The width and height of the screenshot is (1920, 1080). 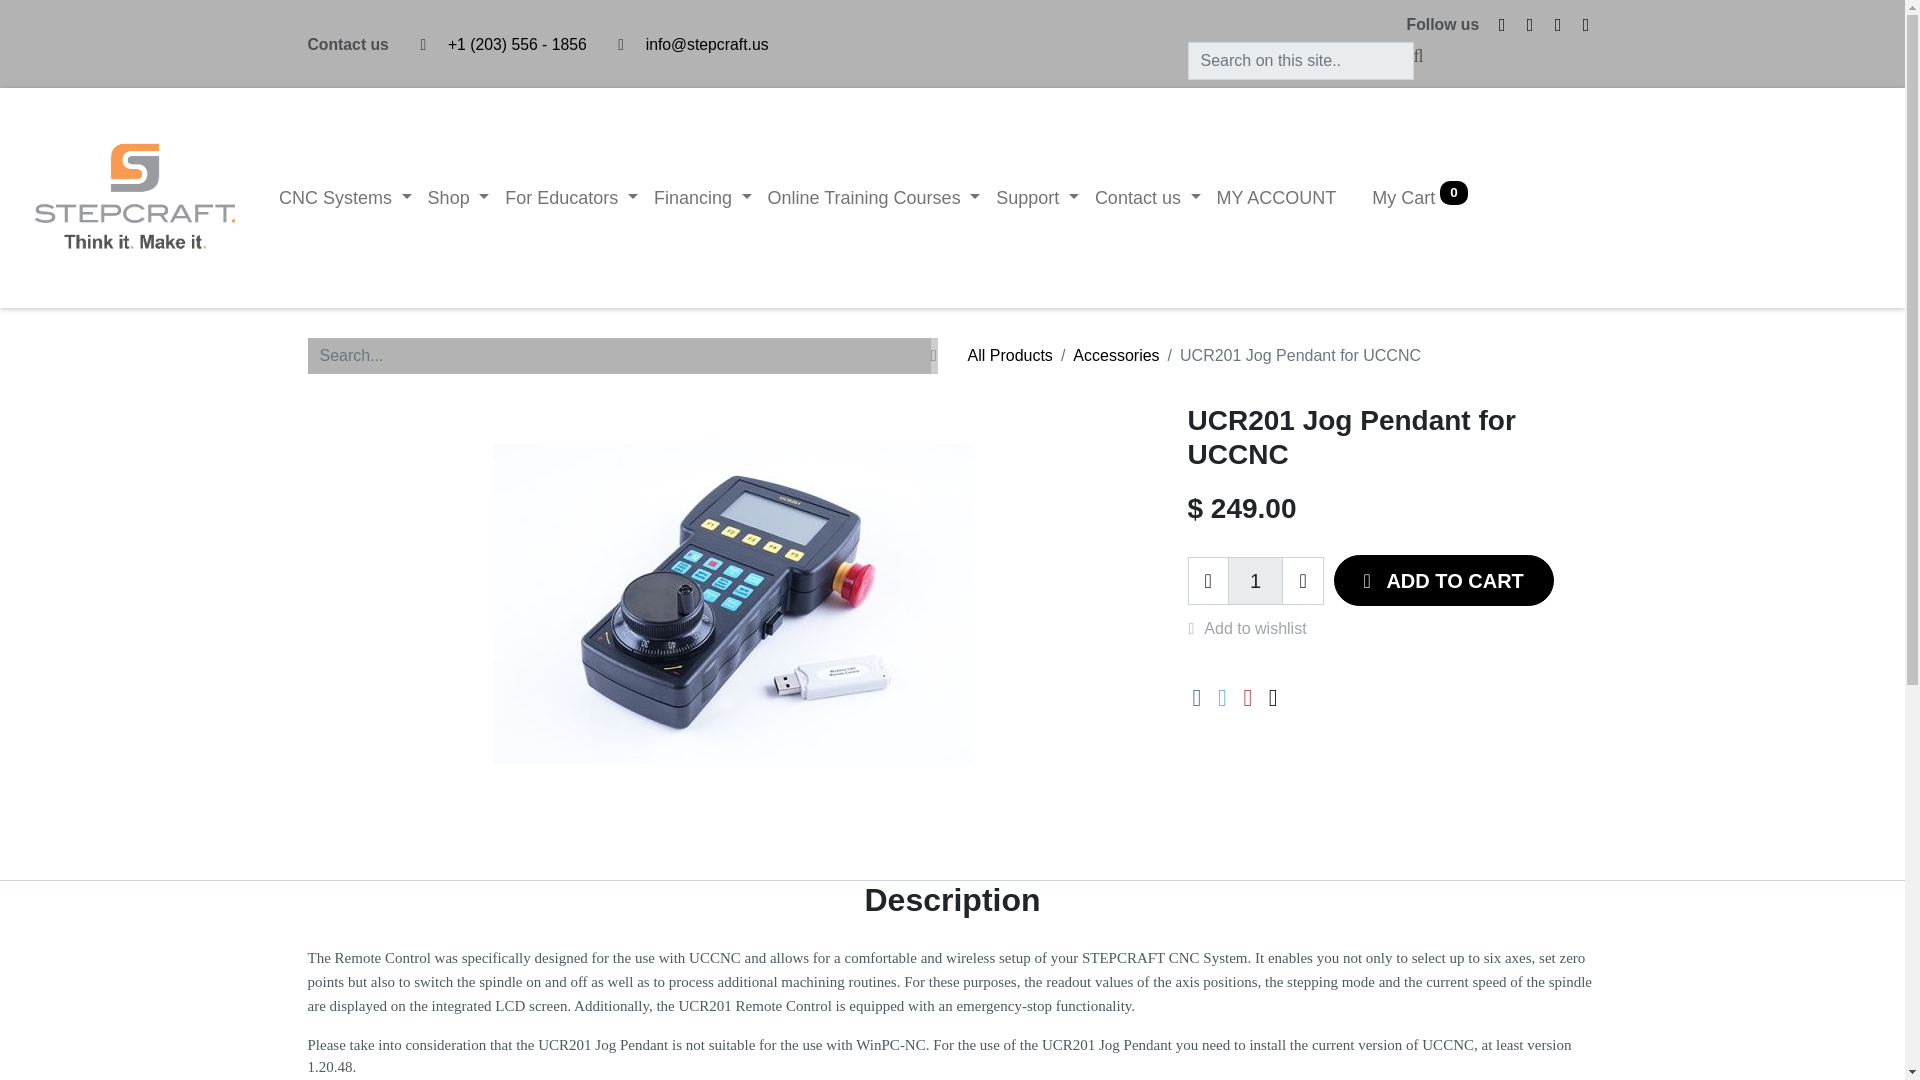 I want to click on Support, so click(x=1037, y=198).